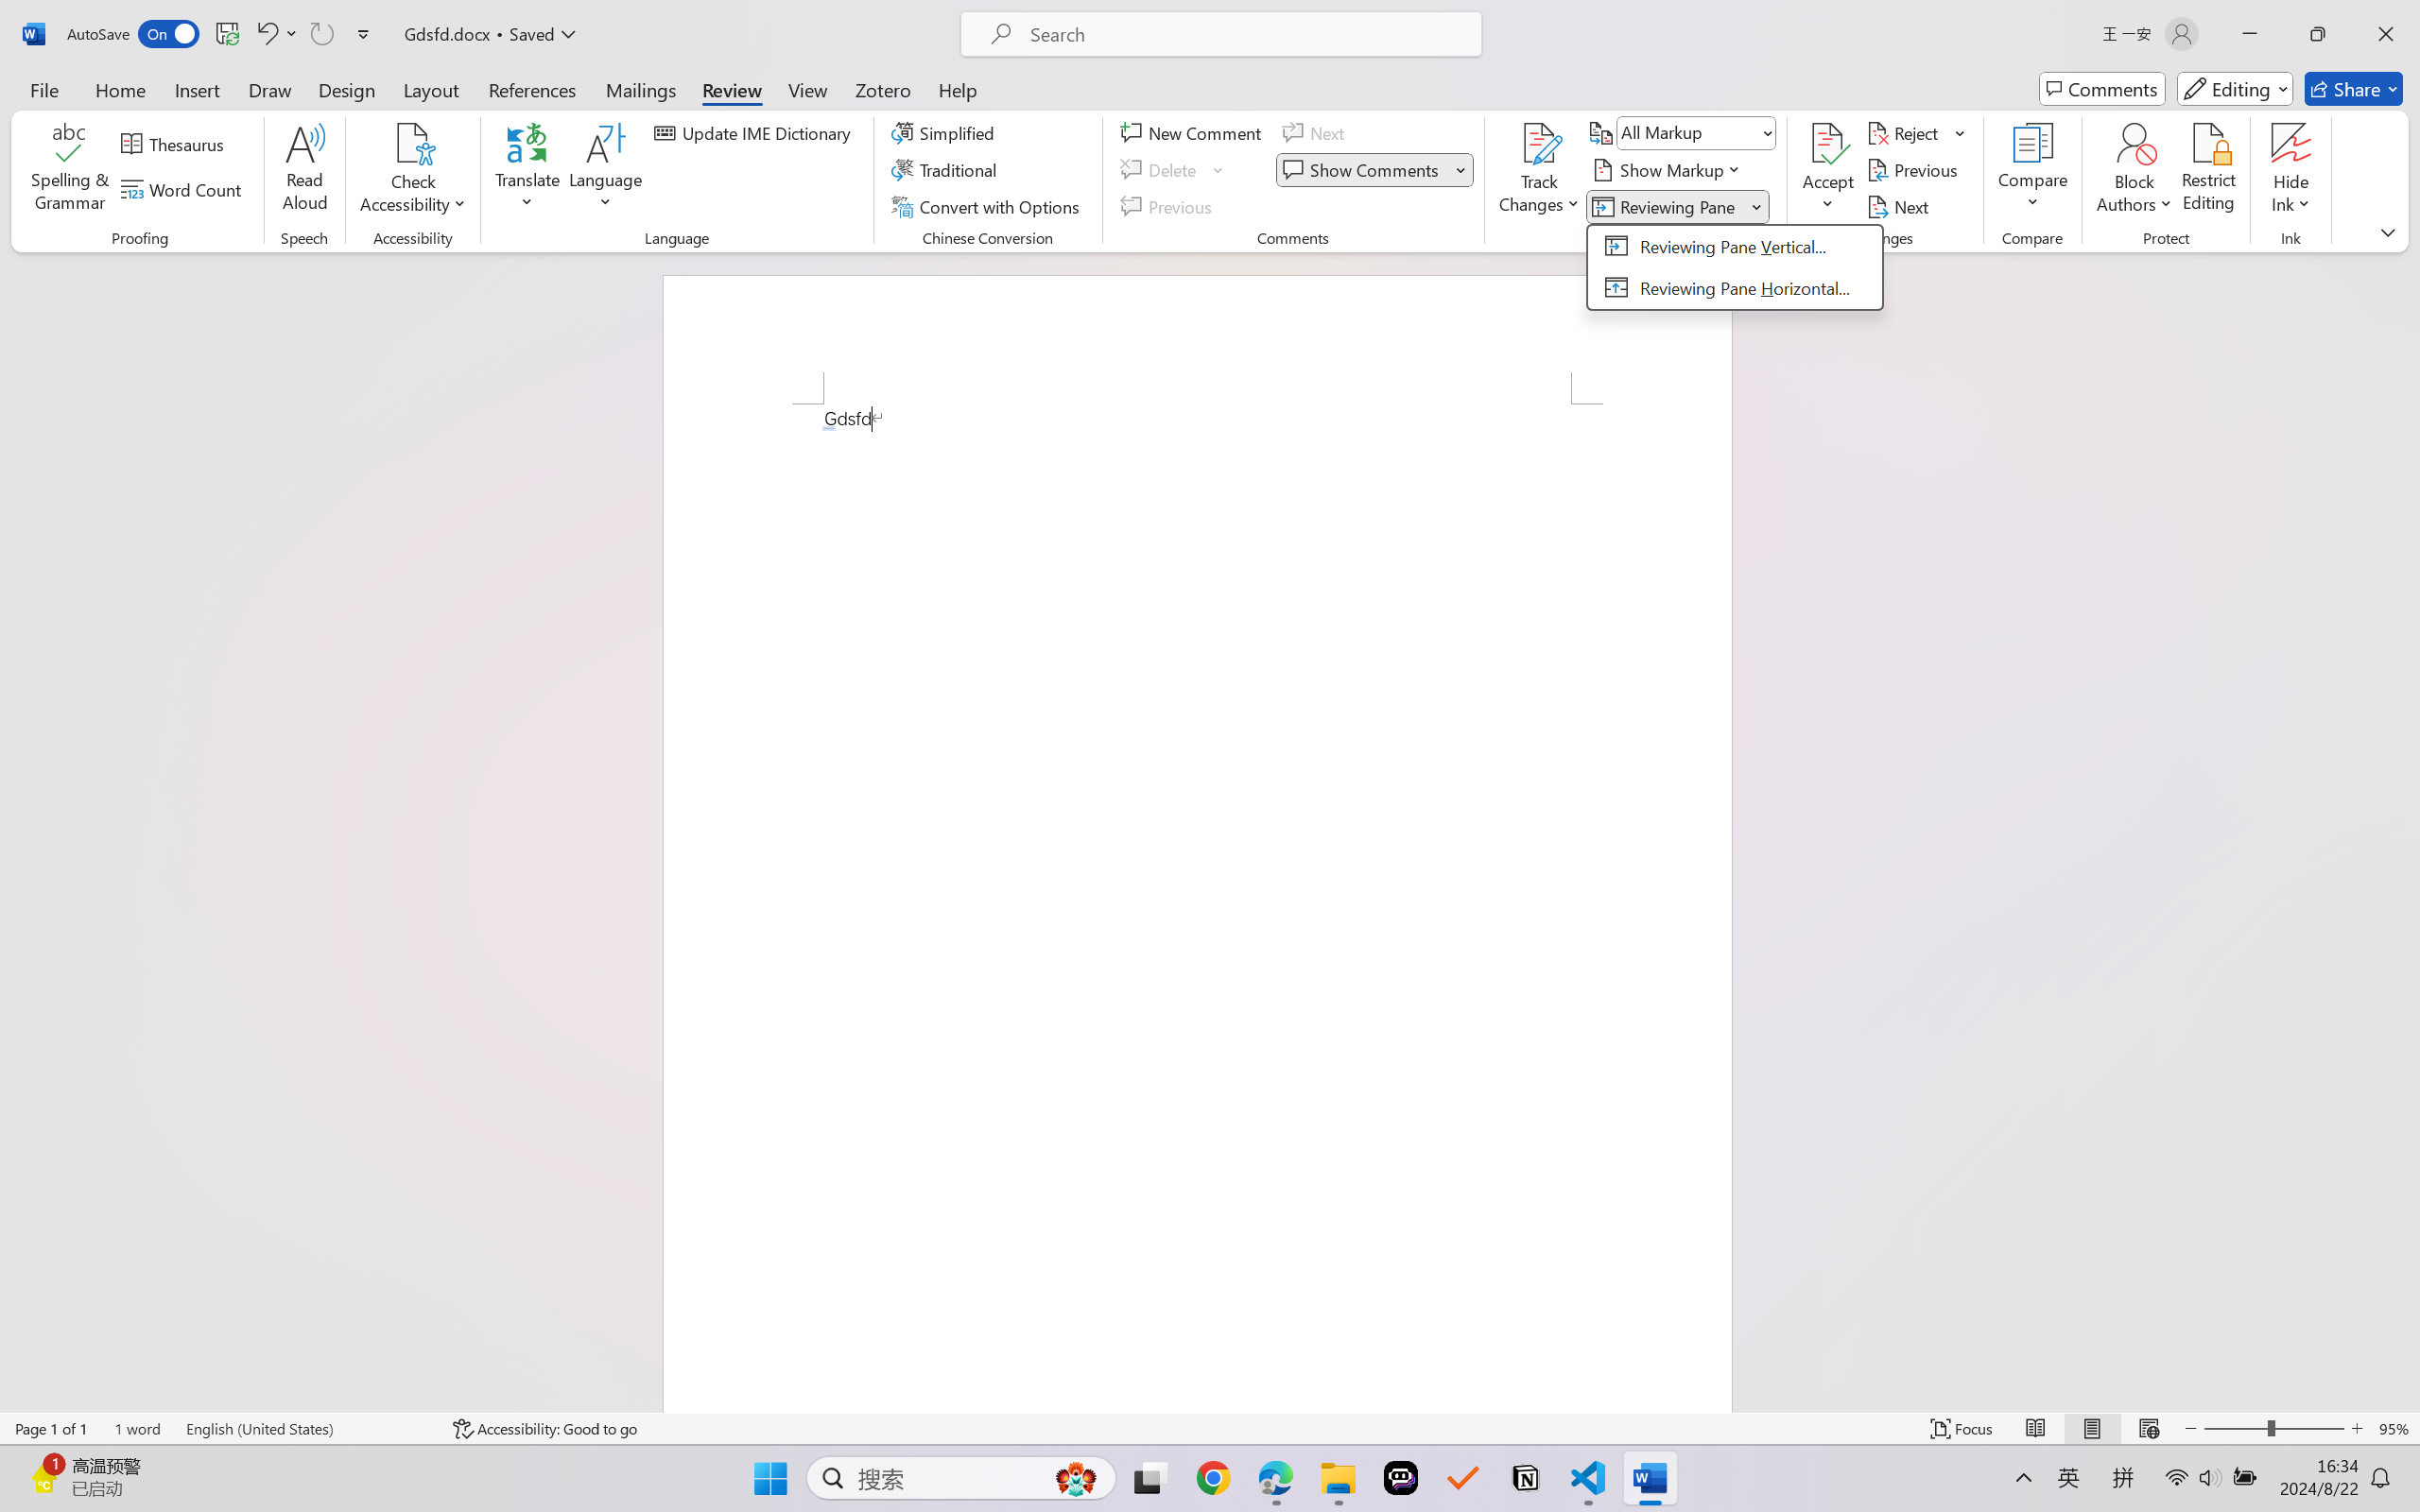  I want to click on Track Changes, so click(1539, 170).